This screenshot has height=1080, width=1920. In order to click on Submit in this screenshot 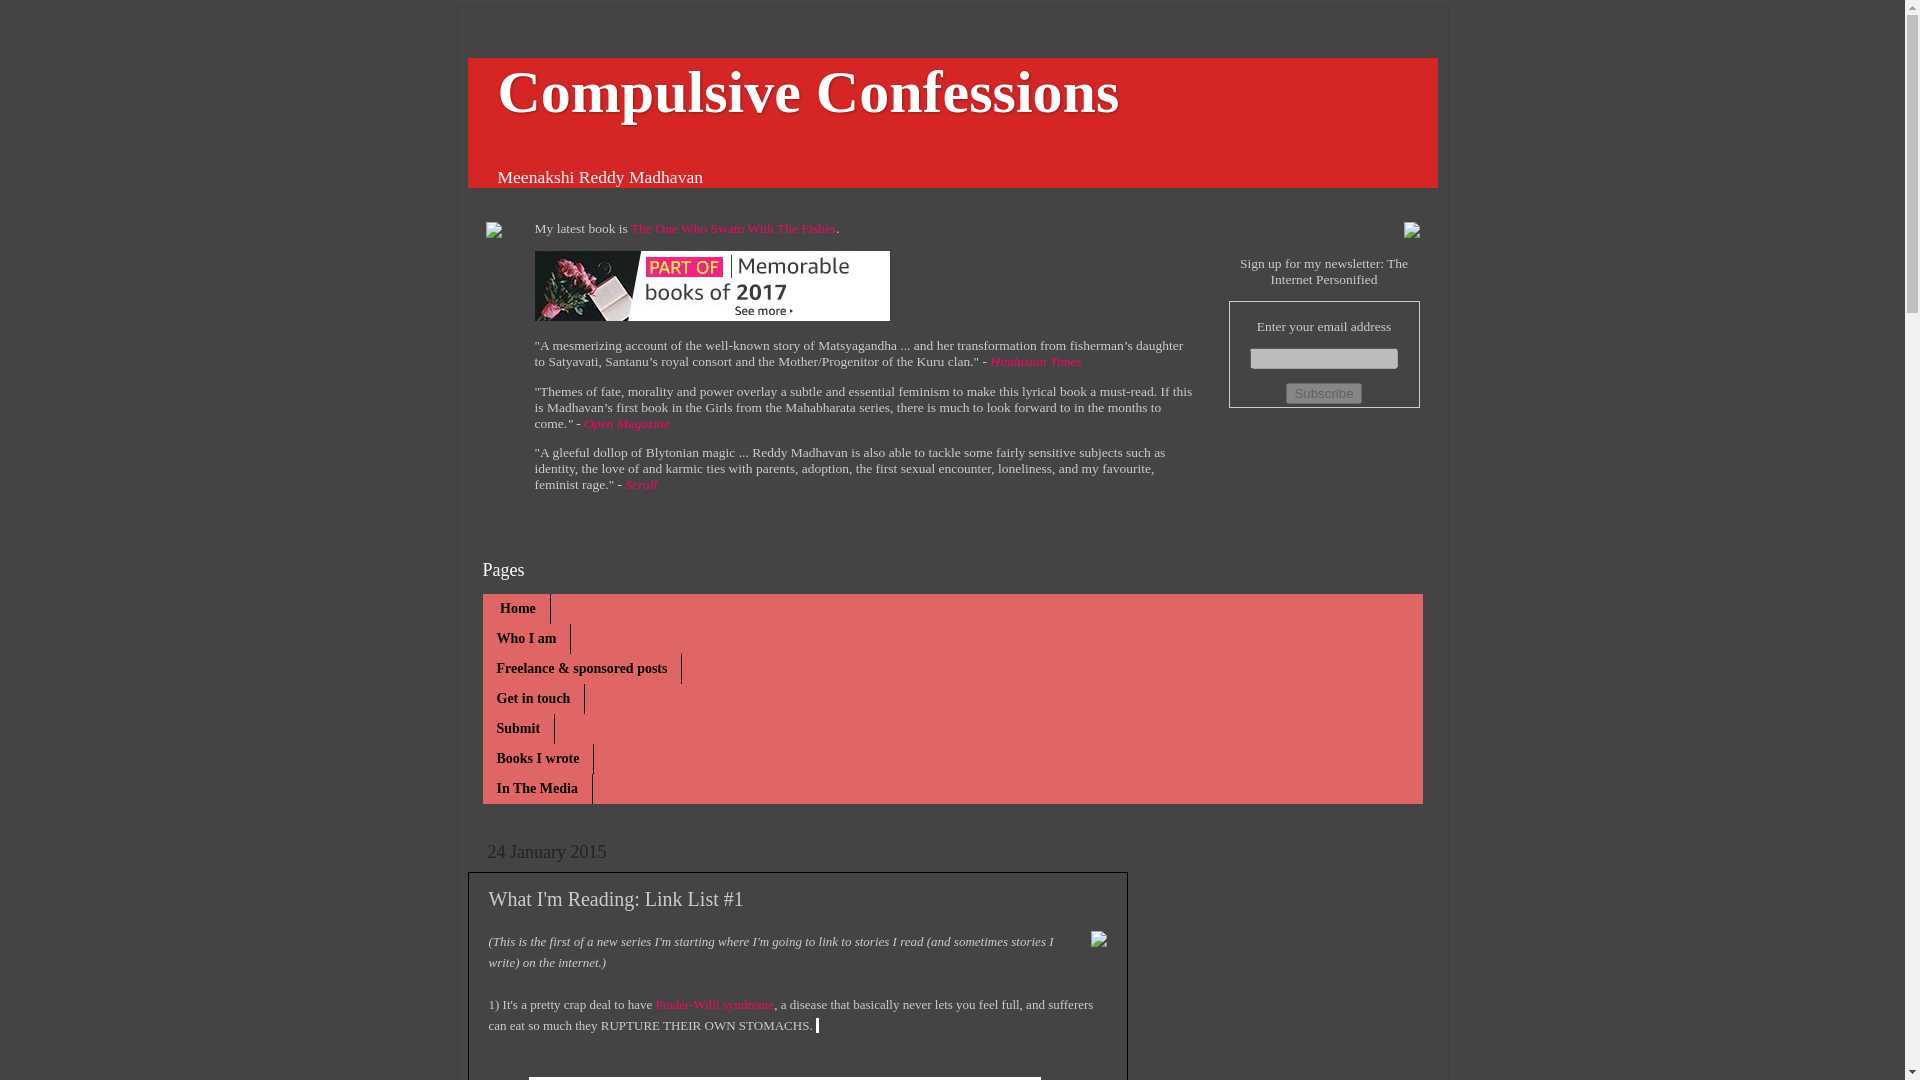, I will do `click(518, 728)`.